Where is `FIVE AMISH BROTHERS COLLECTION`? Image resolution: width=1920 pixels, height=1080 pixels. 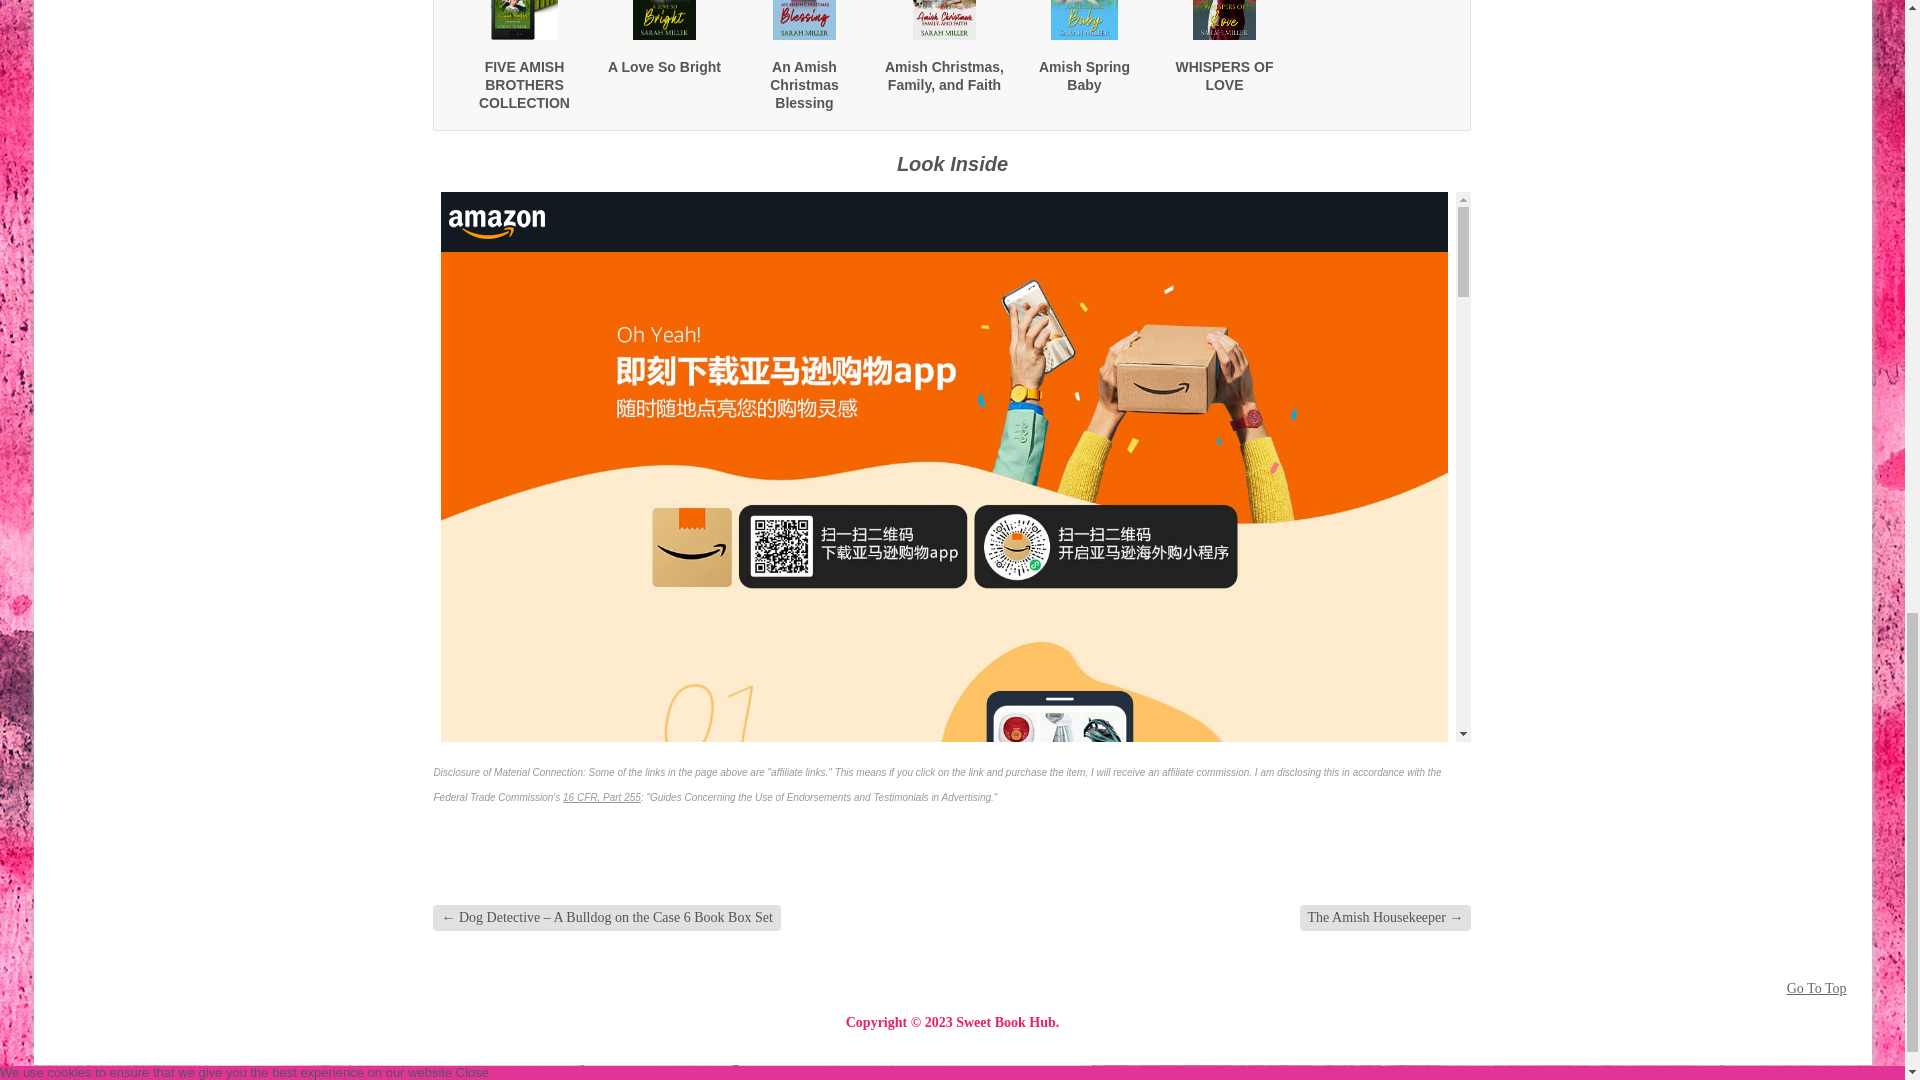
FIVE AMISH BROTHERS COLLECTION is located at coordinates (524, 85).